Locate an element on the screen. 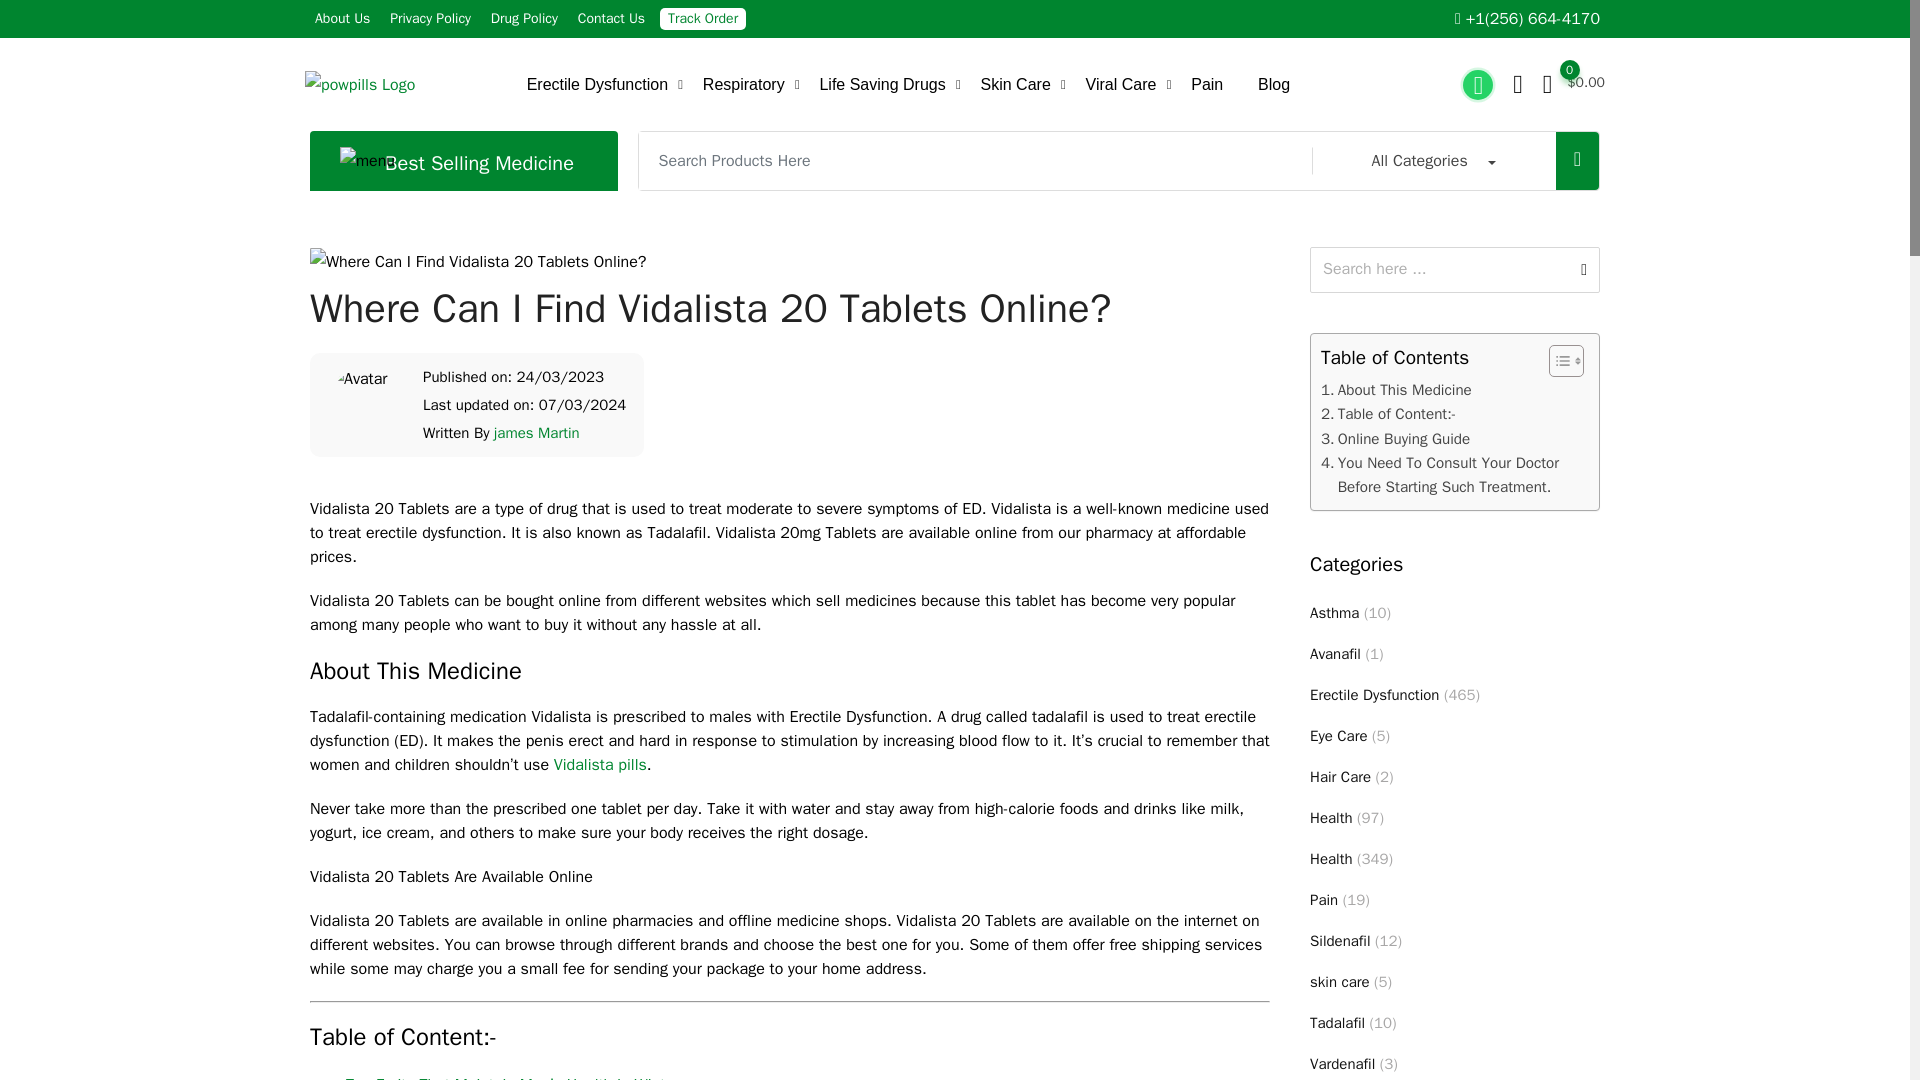 This screenshot has height=1080, width=1920. About Us is located at coordinates (342, 18).